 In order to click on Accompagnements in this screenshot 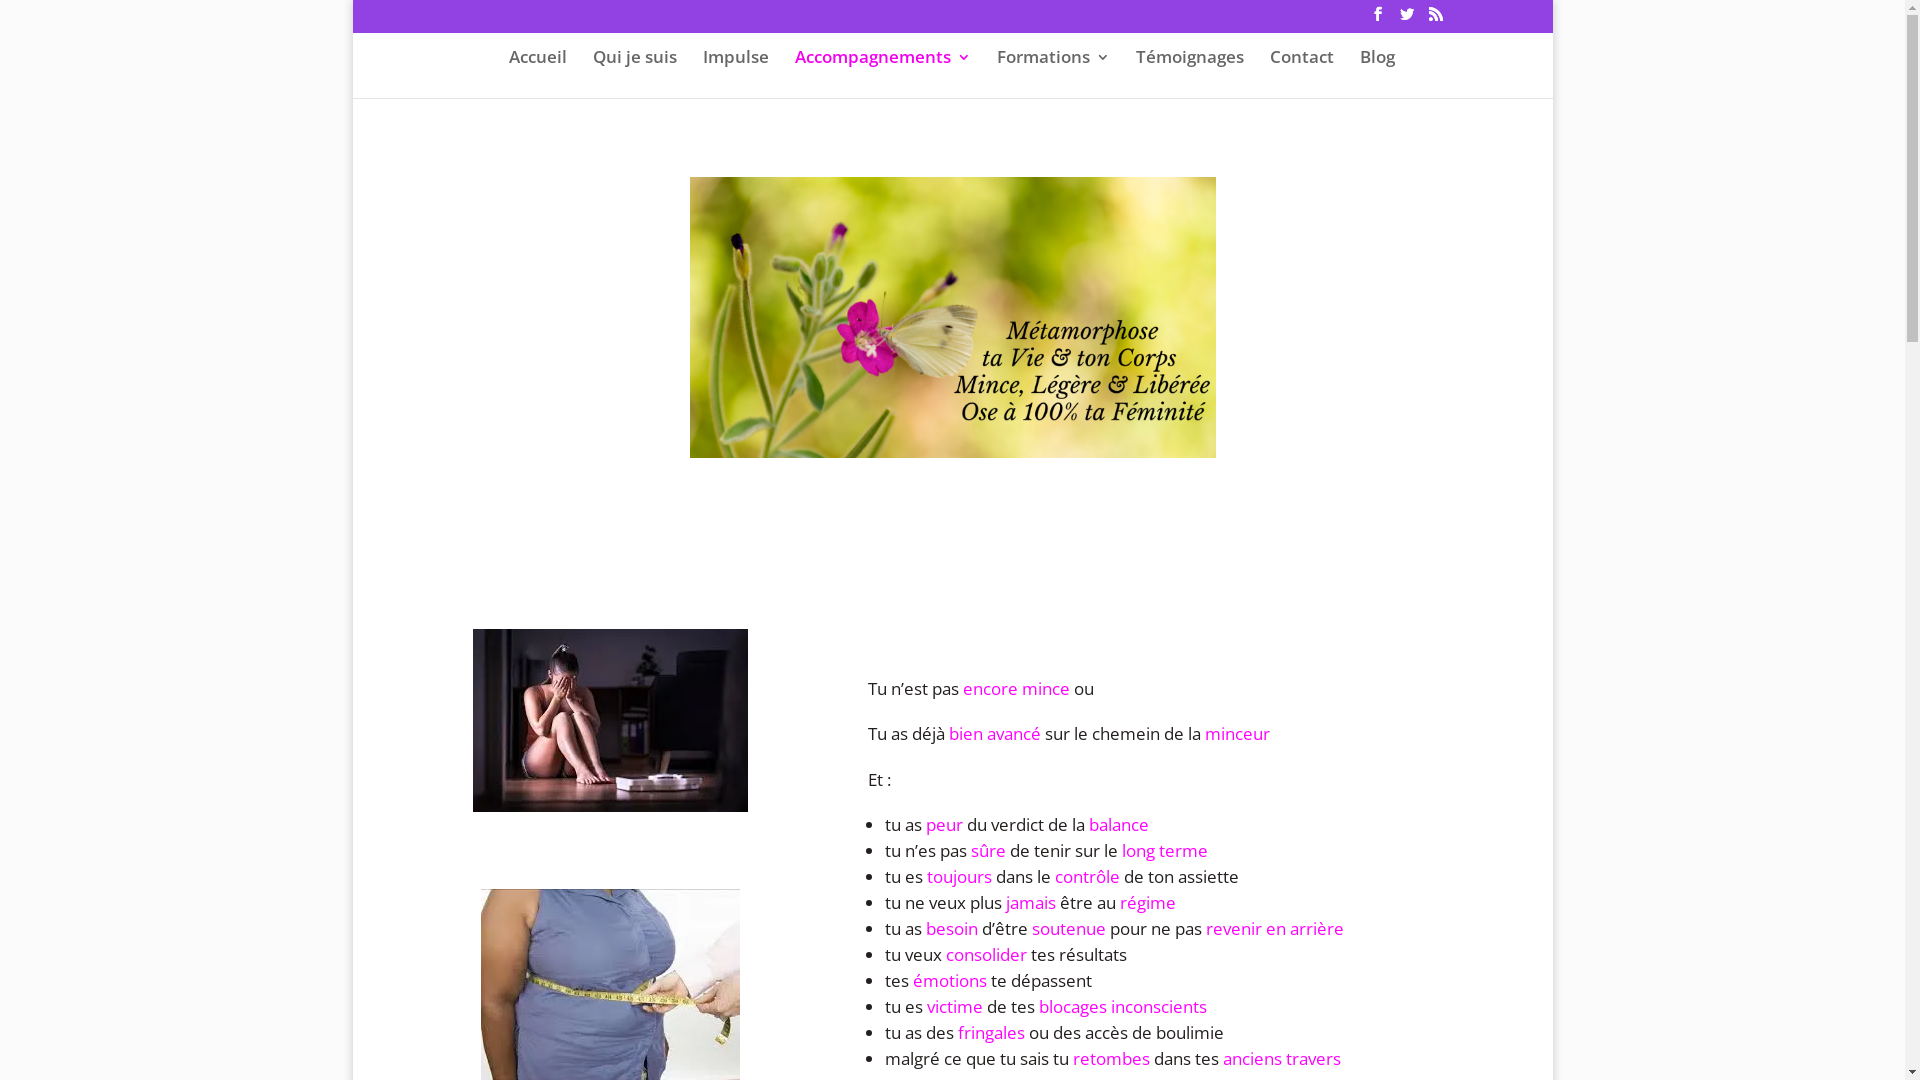, I will do `click(882, 73)`.